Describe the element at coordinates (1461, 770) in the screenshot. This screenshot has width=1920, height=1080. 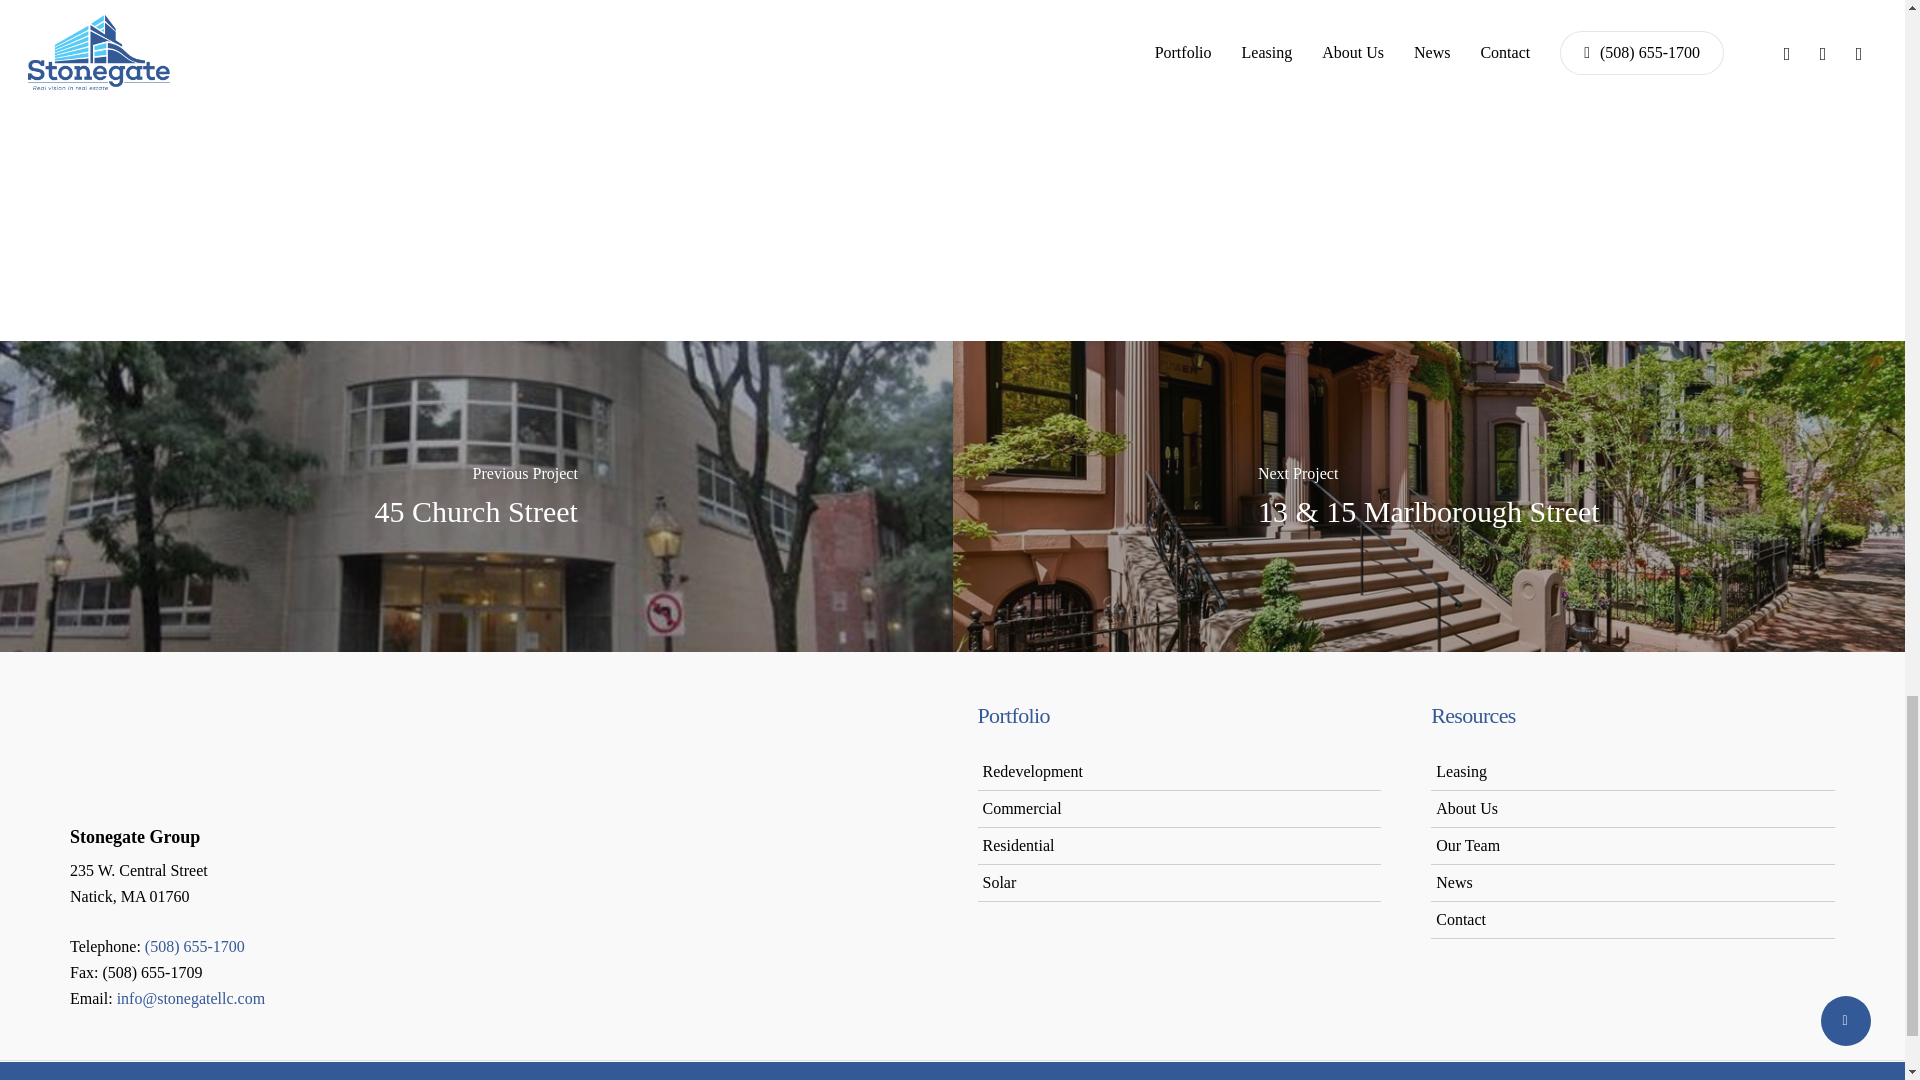
I see `Leasing` at that location.